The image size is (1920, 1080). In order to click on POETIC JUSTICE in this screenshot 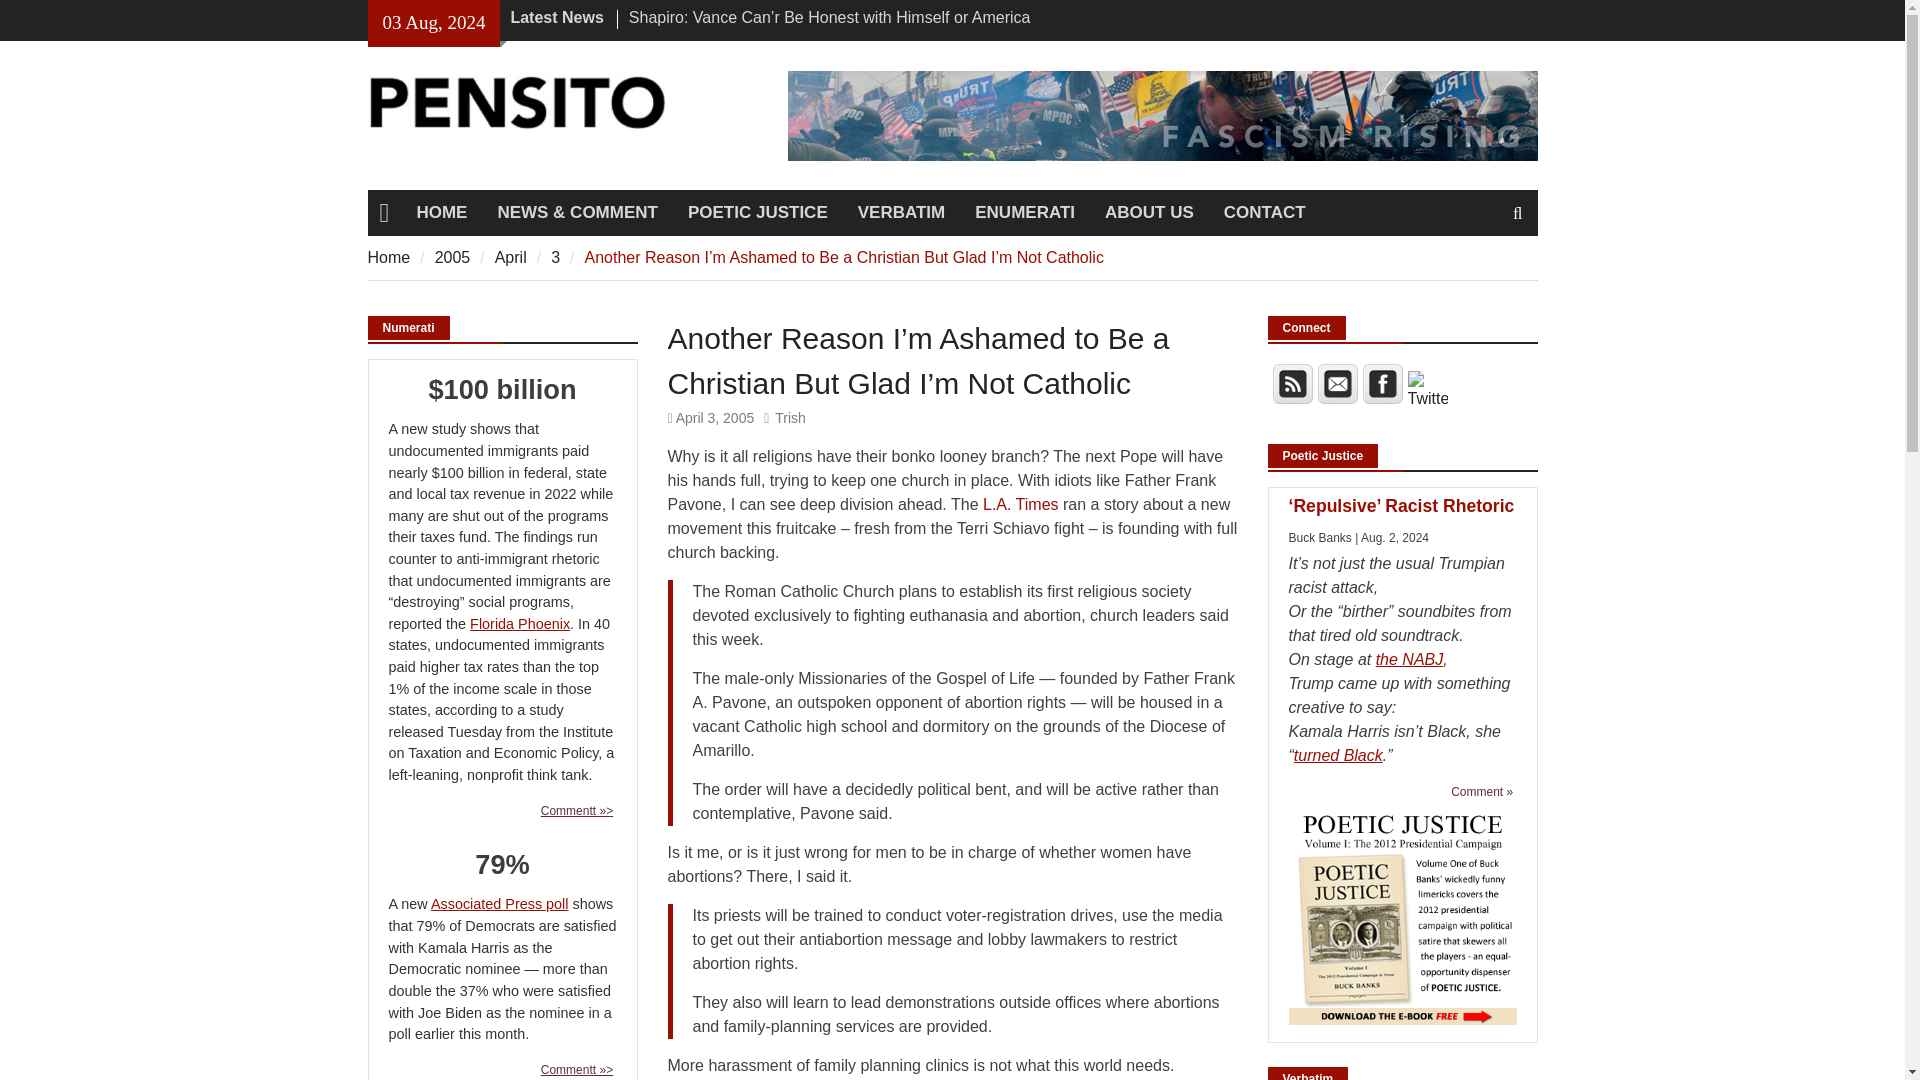, I will do `click(758, 213)`.